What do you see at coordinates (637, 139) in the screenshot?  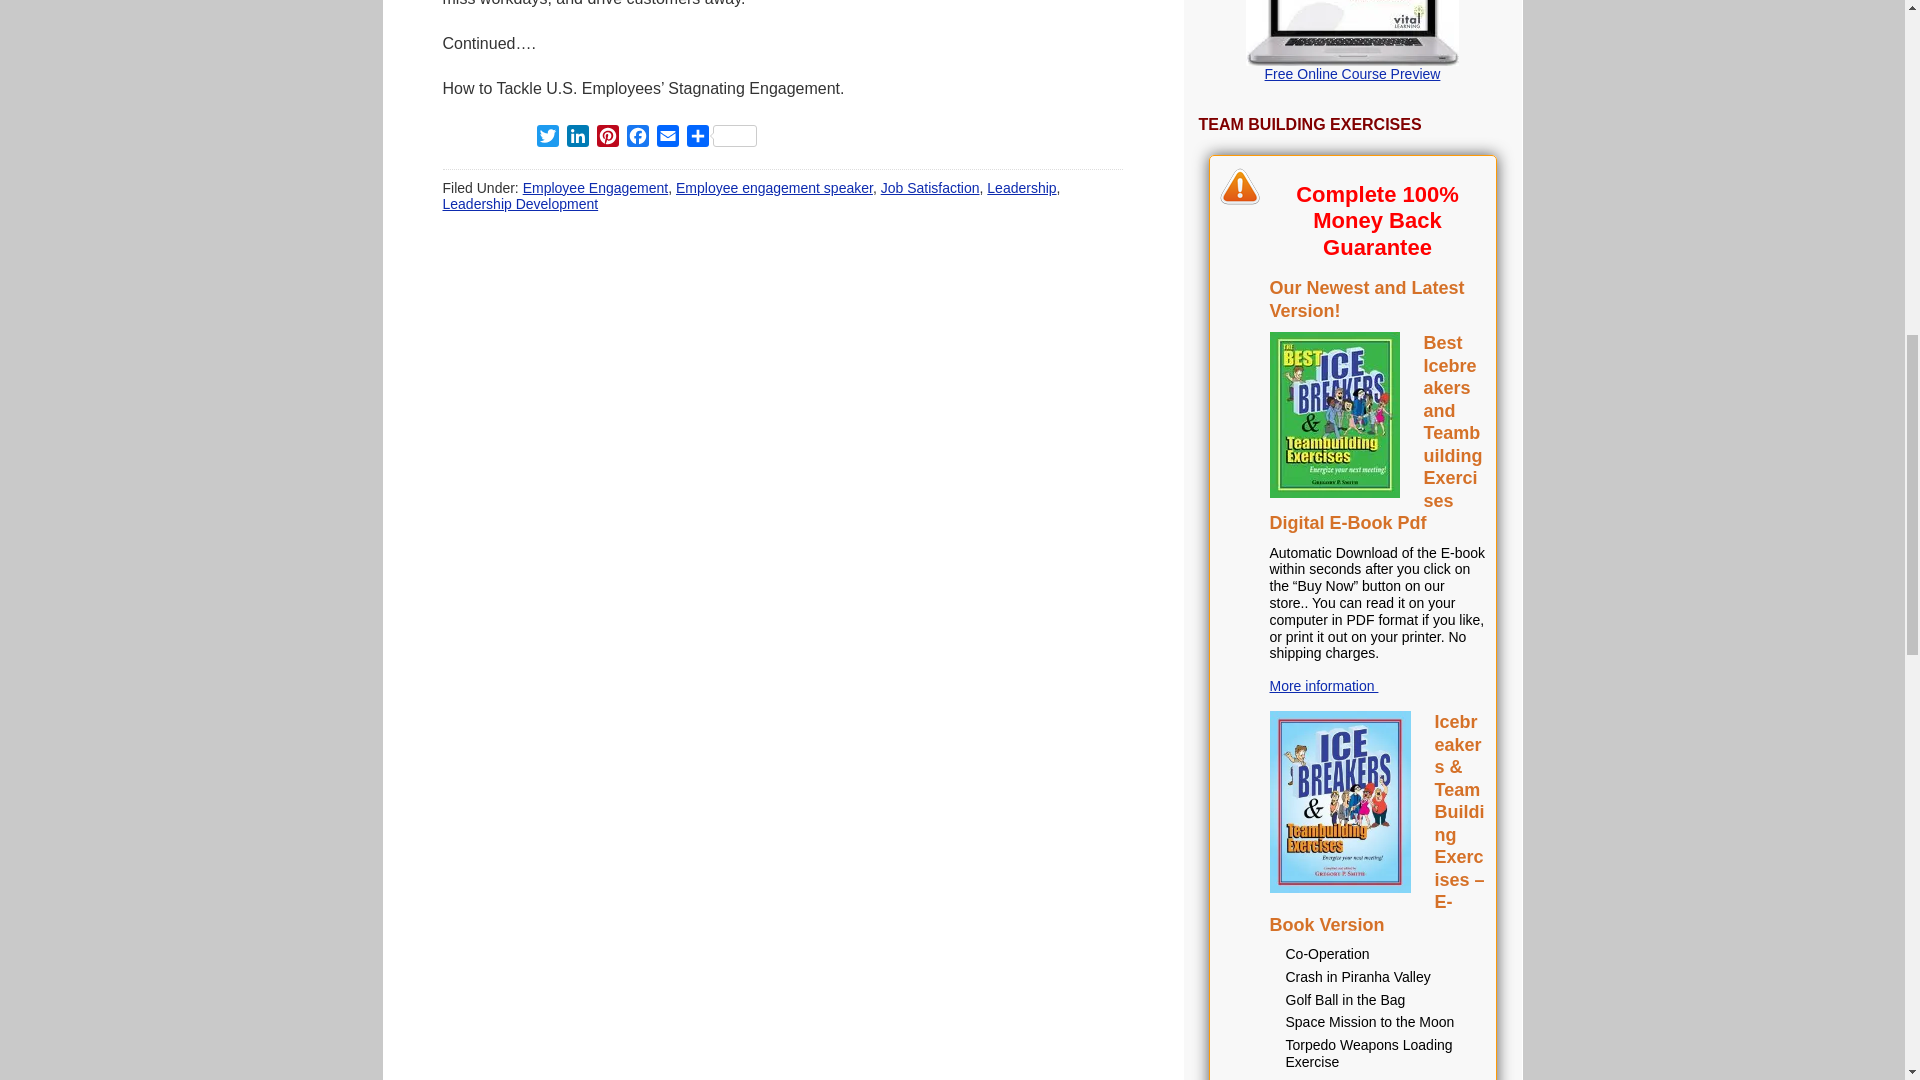 I see `Facebook` at bounding box center [637, 139].